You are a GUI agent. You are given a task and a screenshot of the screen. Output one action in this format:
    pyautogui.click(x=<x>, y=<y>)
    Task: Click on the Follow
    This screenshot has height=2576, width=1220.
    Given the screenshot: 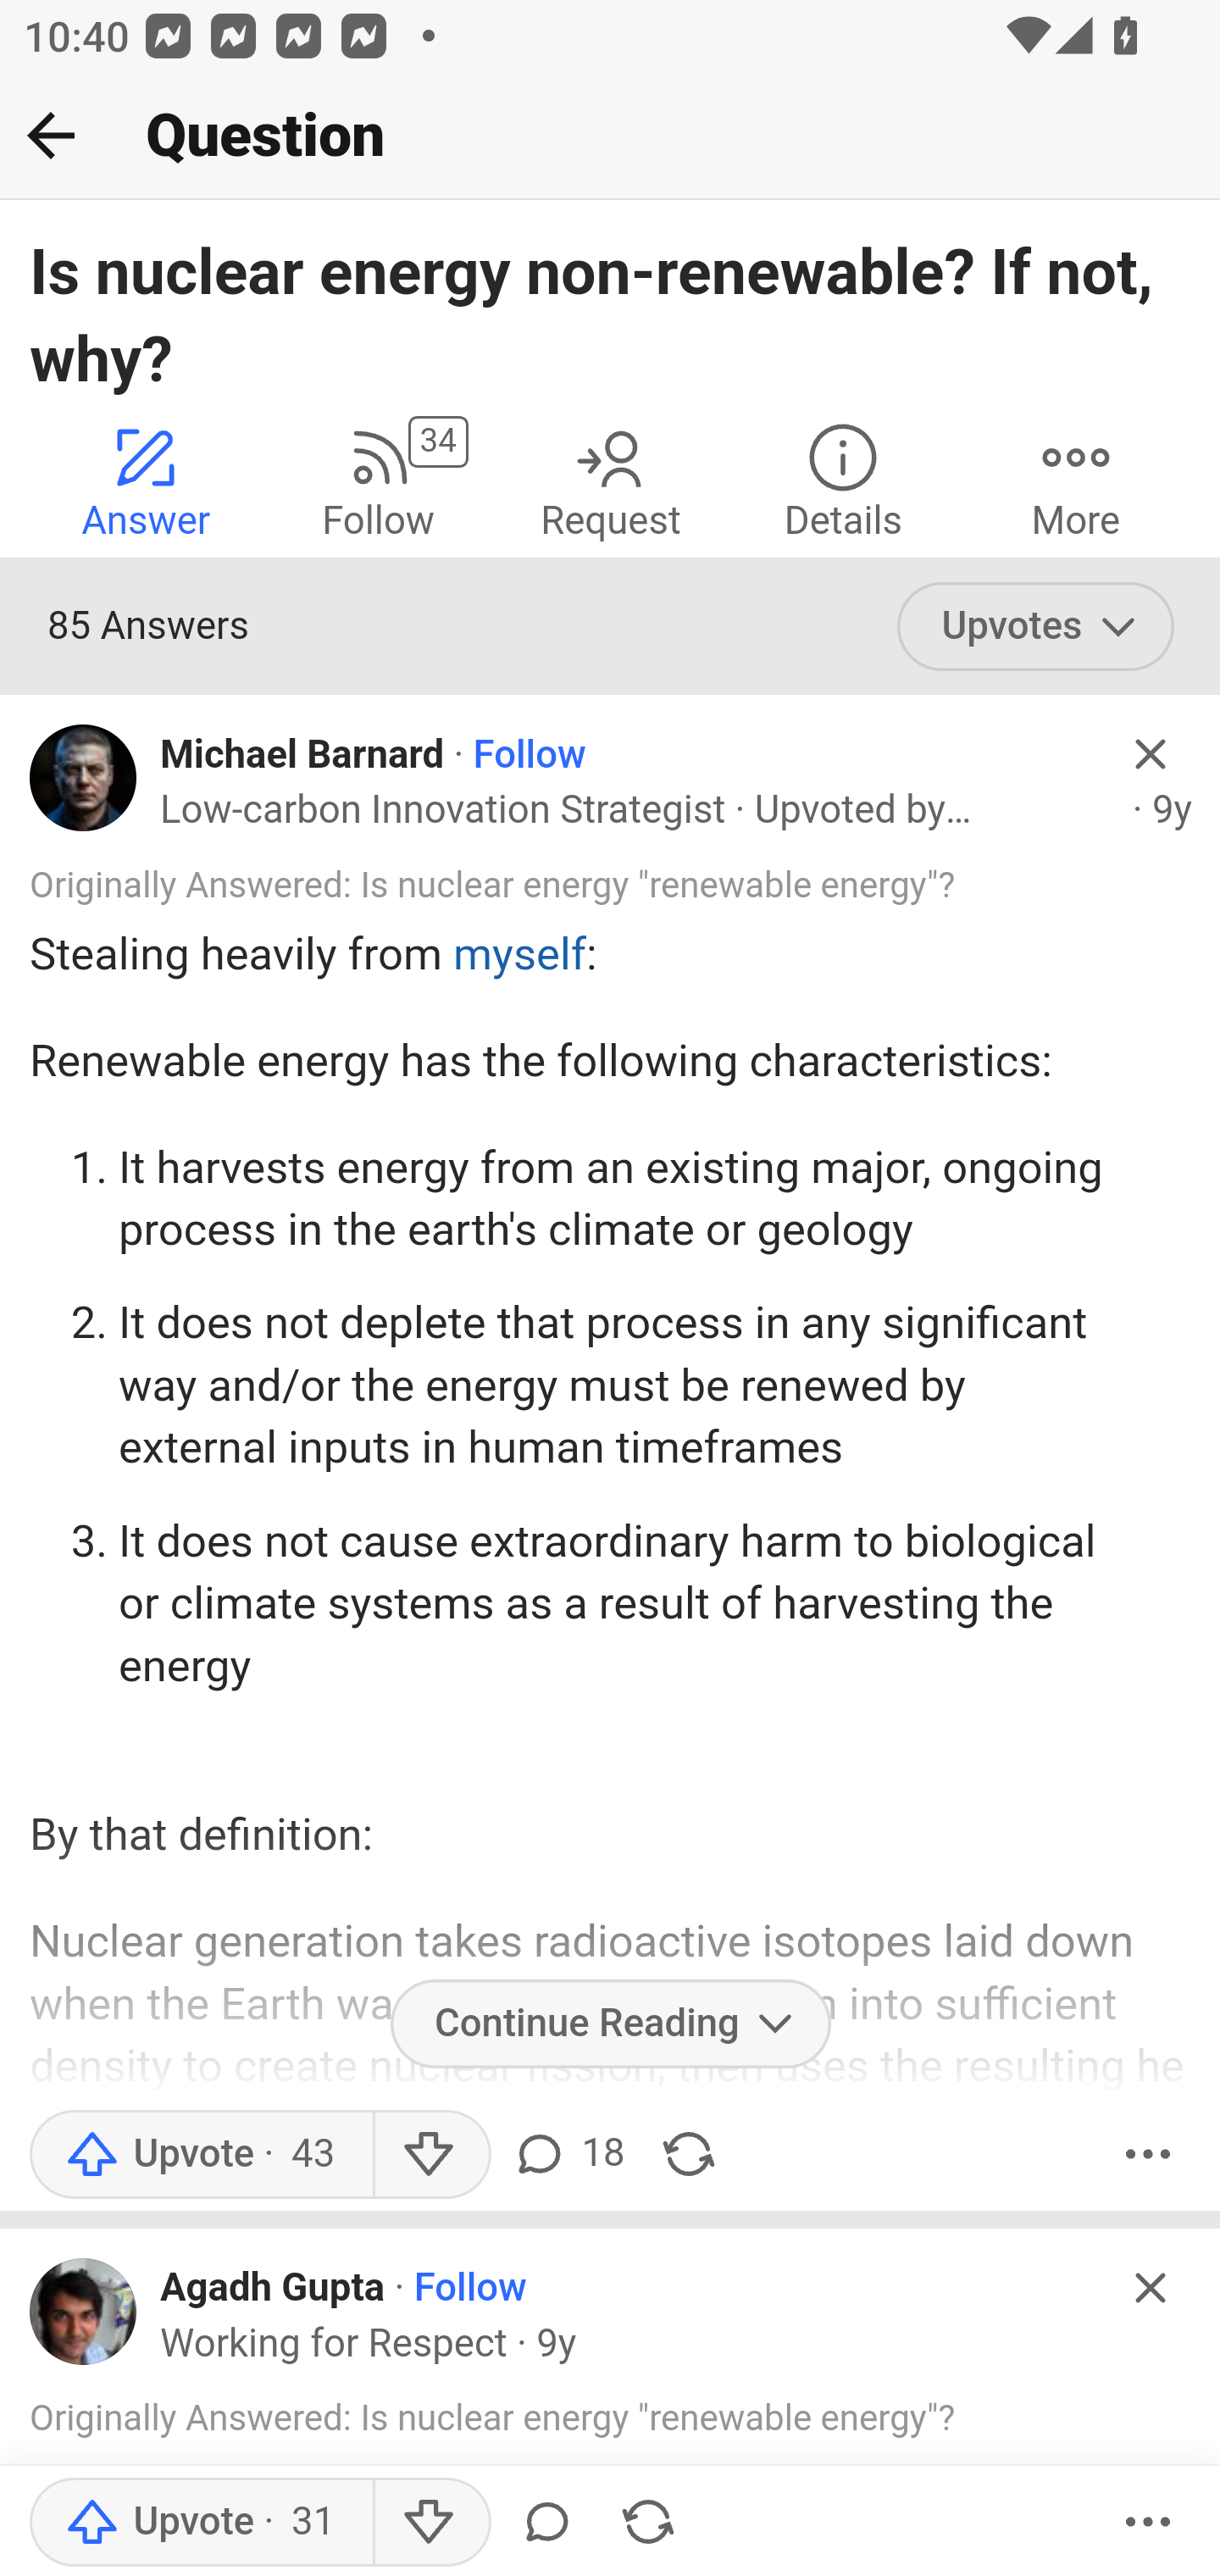 What is the action you would take?
    pyautogui.click(x=529, y=756)
    